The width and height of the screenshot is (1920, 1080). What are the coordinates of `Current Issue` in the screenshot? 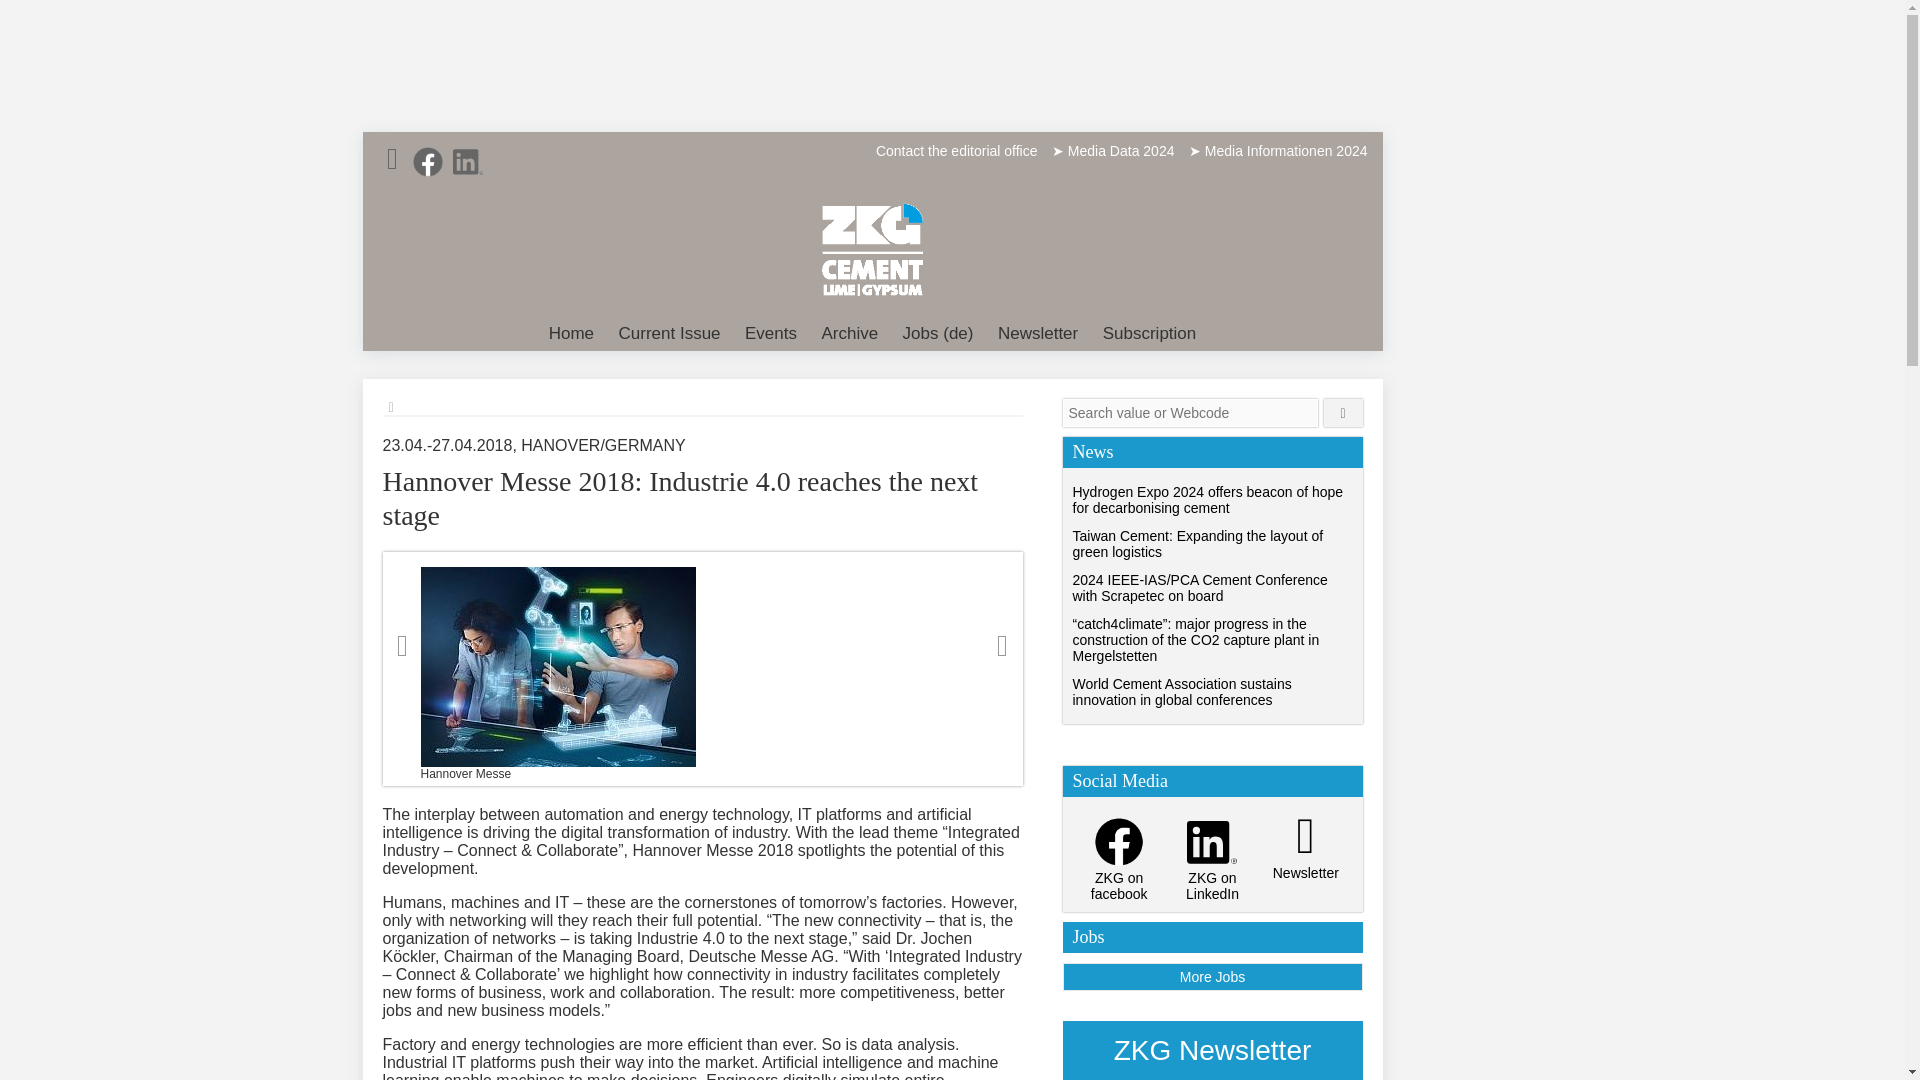 It's located at (670, 334).